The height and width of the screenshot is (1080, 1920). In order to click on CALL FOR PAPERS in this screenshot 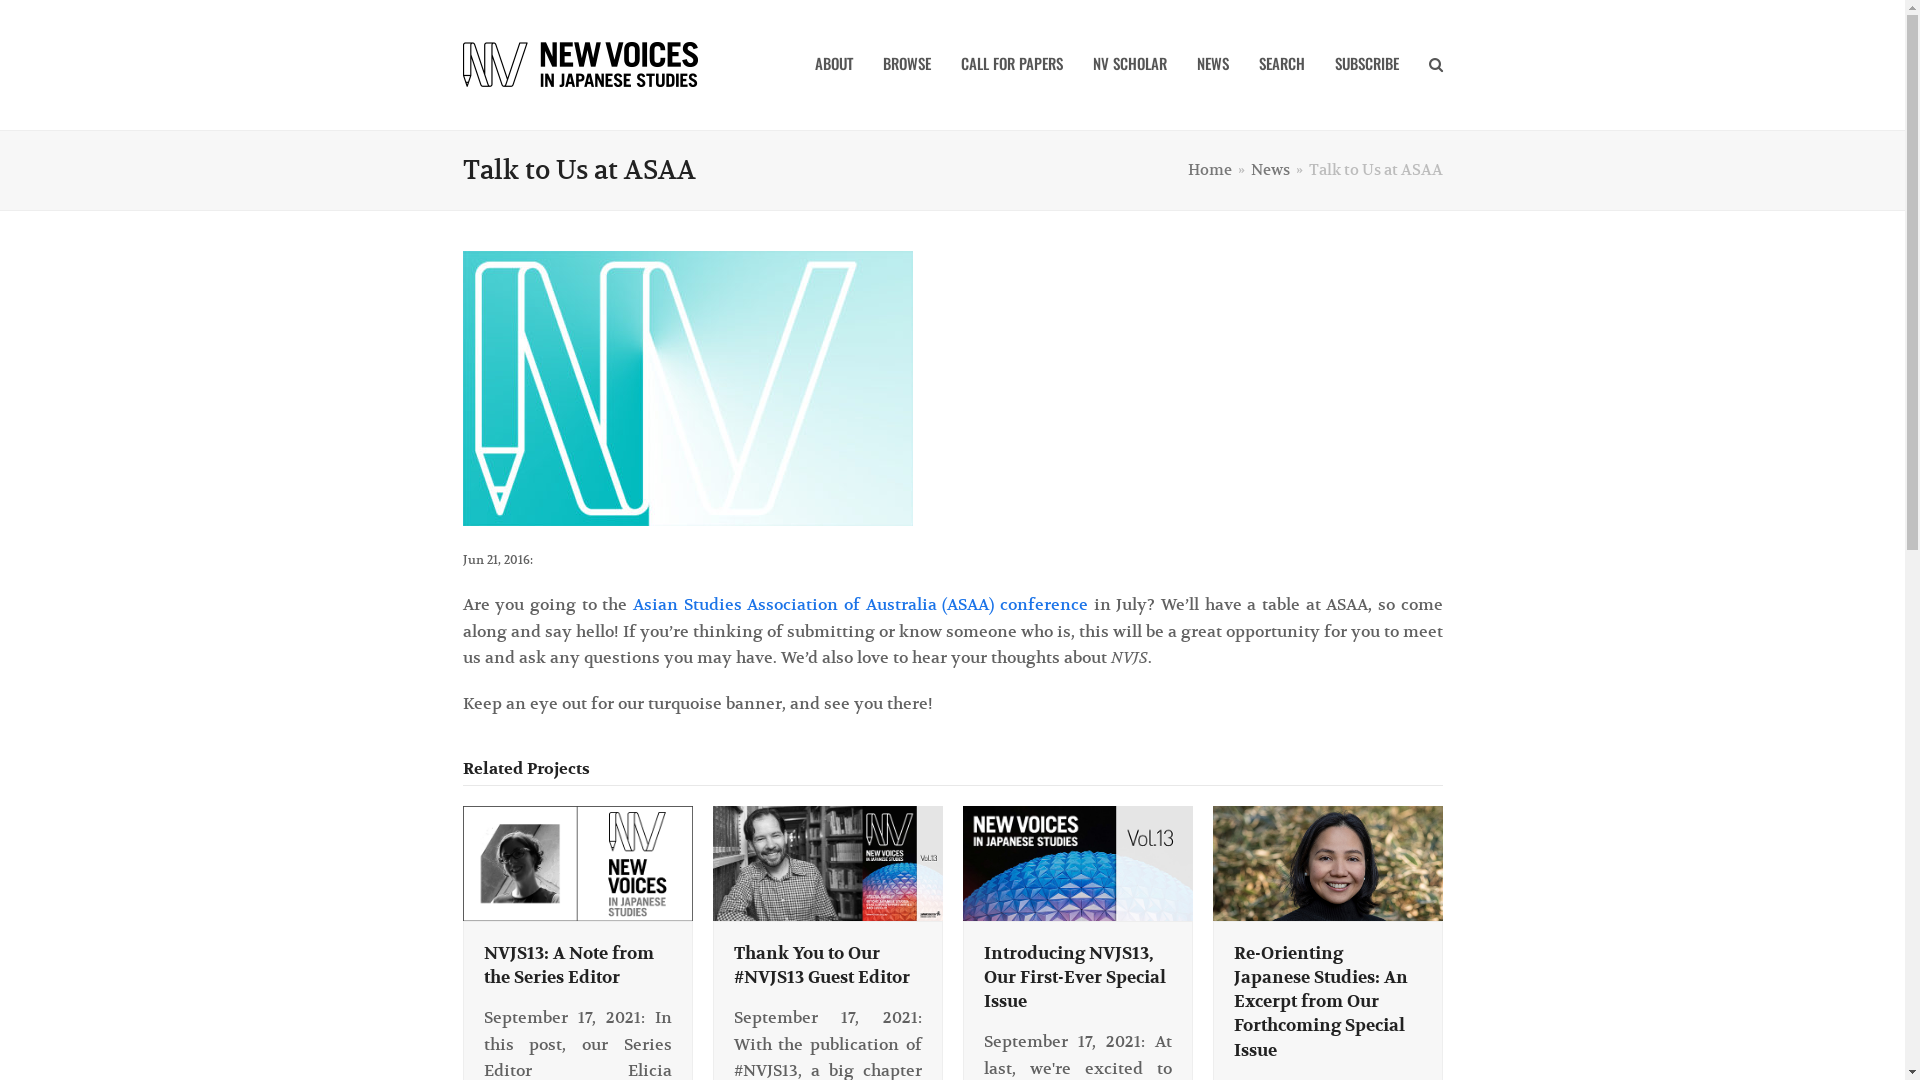, I will do `click(1012, 65)`.